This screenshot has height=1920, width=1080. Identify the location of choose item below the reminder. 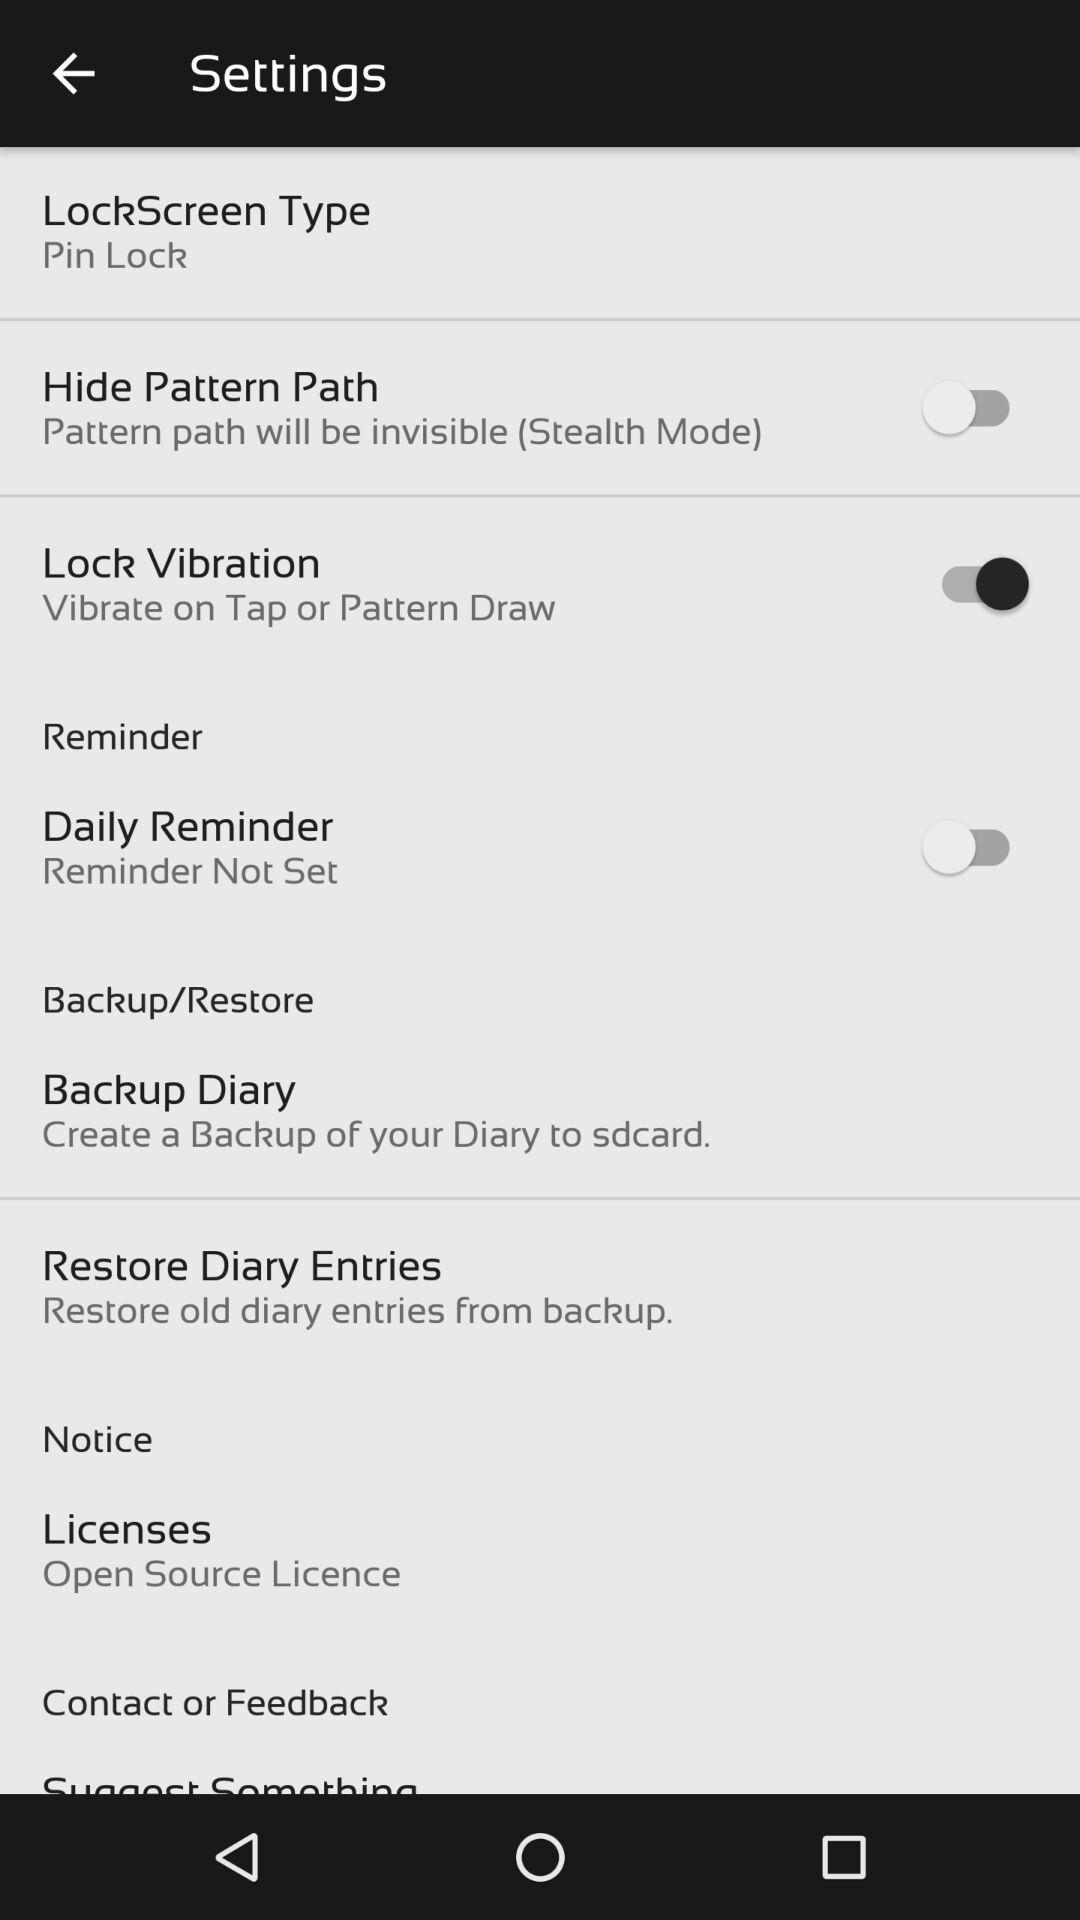
(188, 826).